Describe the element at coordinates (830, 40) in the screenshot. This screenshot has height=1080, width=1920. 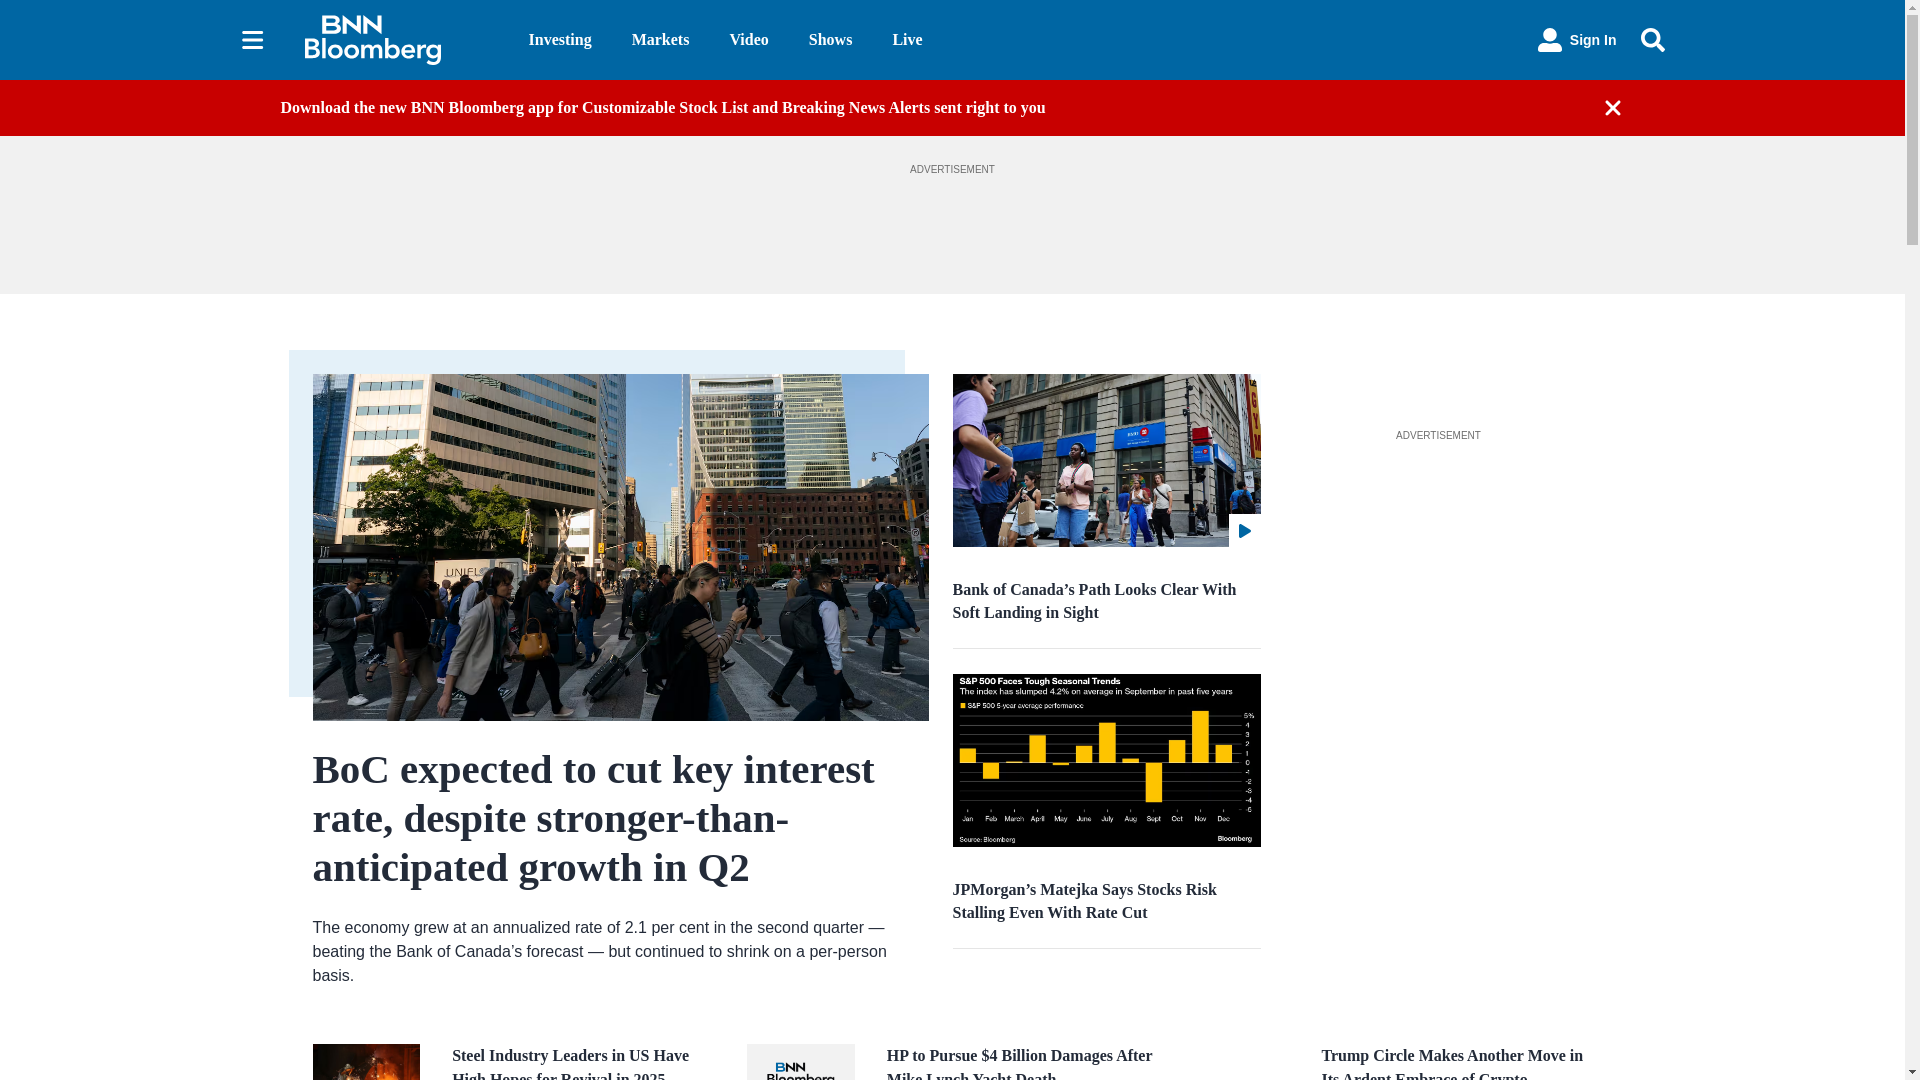
I see `Shows` at that location.